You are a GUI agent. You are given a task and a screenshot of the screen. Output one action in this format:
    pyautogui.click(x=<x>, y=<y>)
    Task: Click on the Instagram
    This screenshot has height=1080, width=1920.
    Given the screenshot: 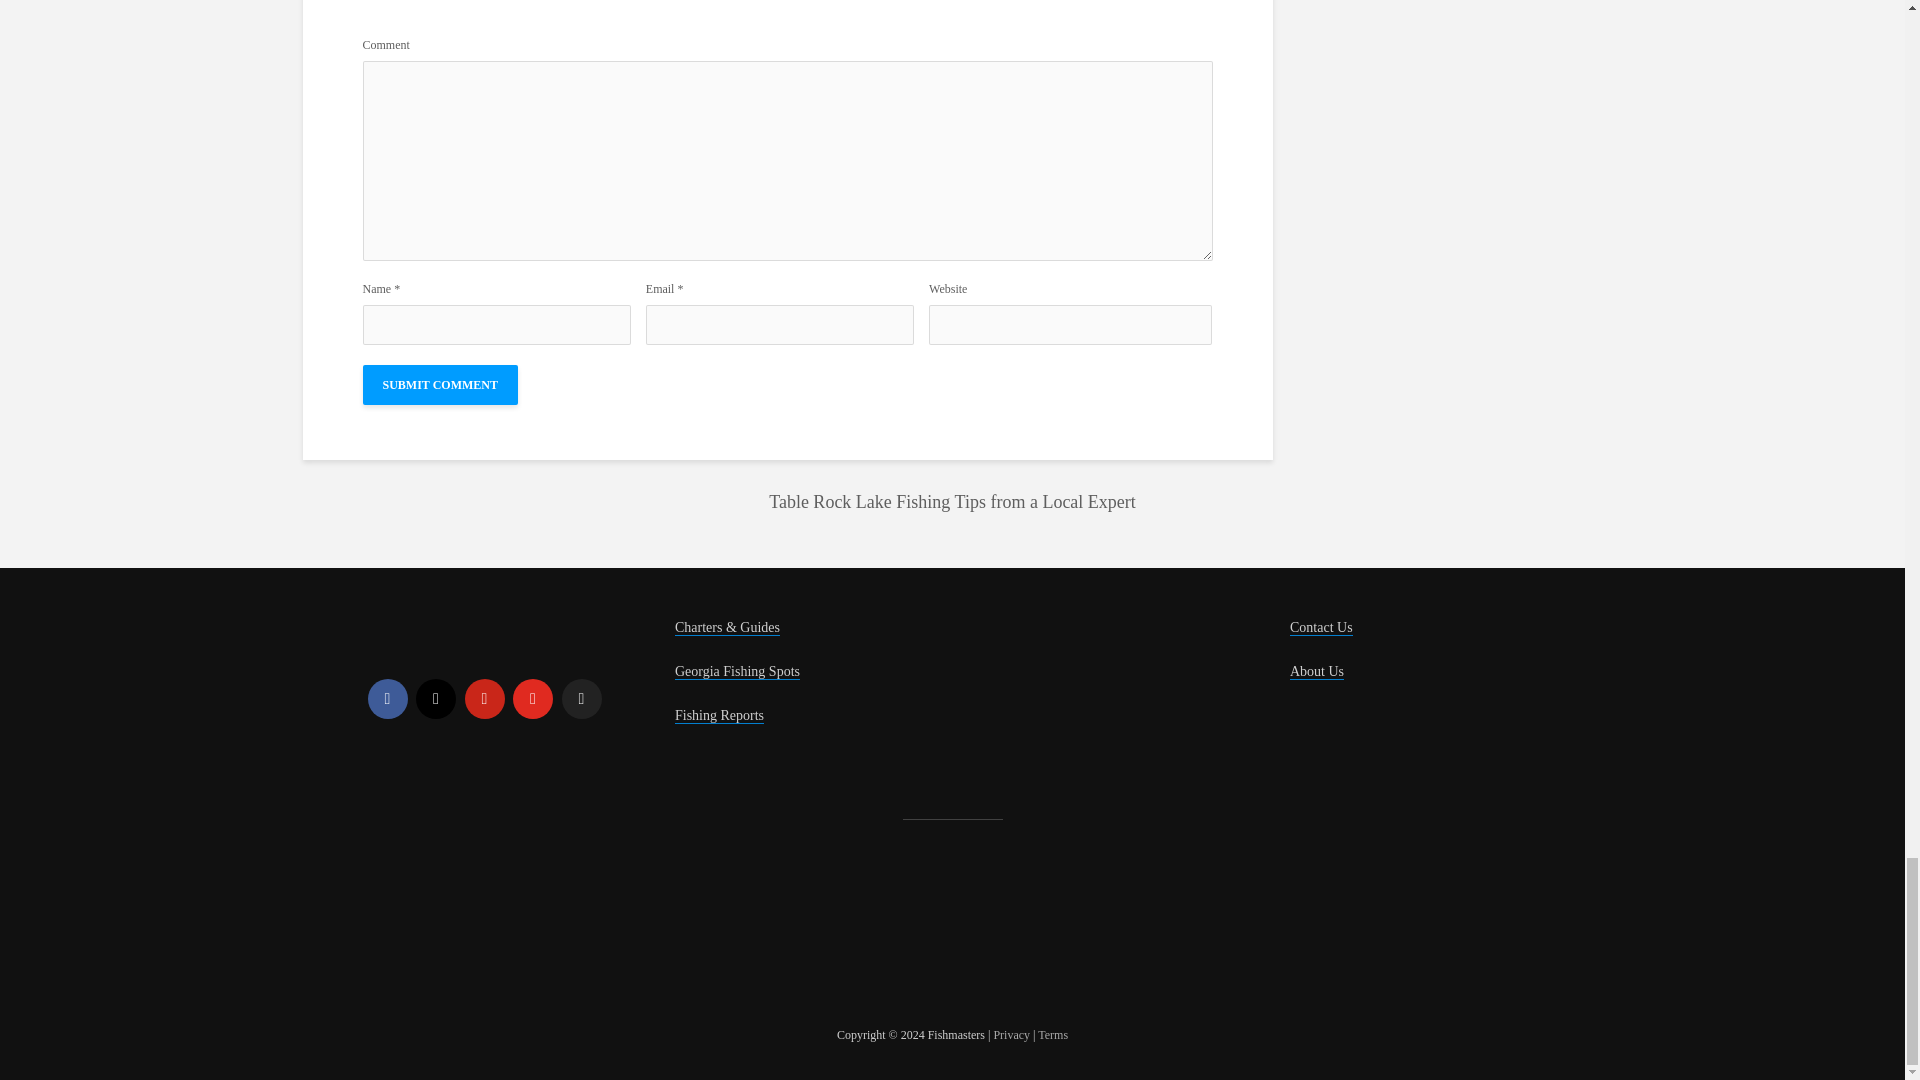 What is the action you would take?
    pyautogui.click(x=436, y=699)
    